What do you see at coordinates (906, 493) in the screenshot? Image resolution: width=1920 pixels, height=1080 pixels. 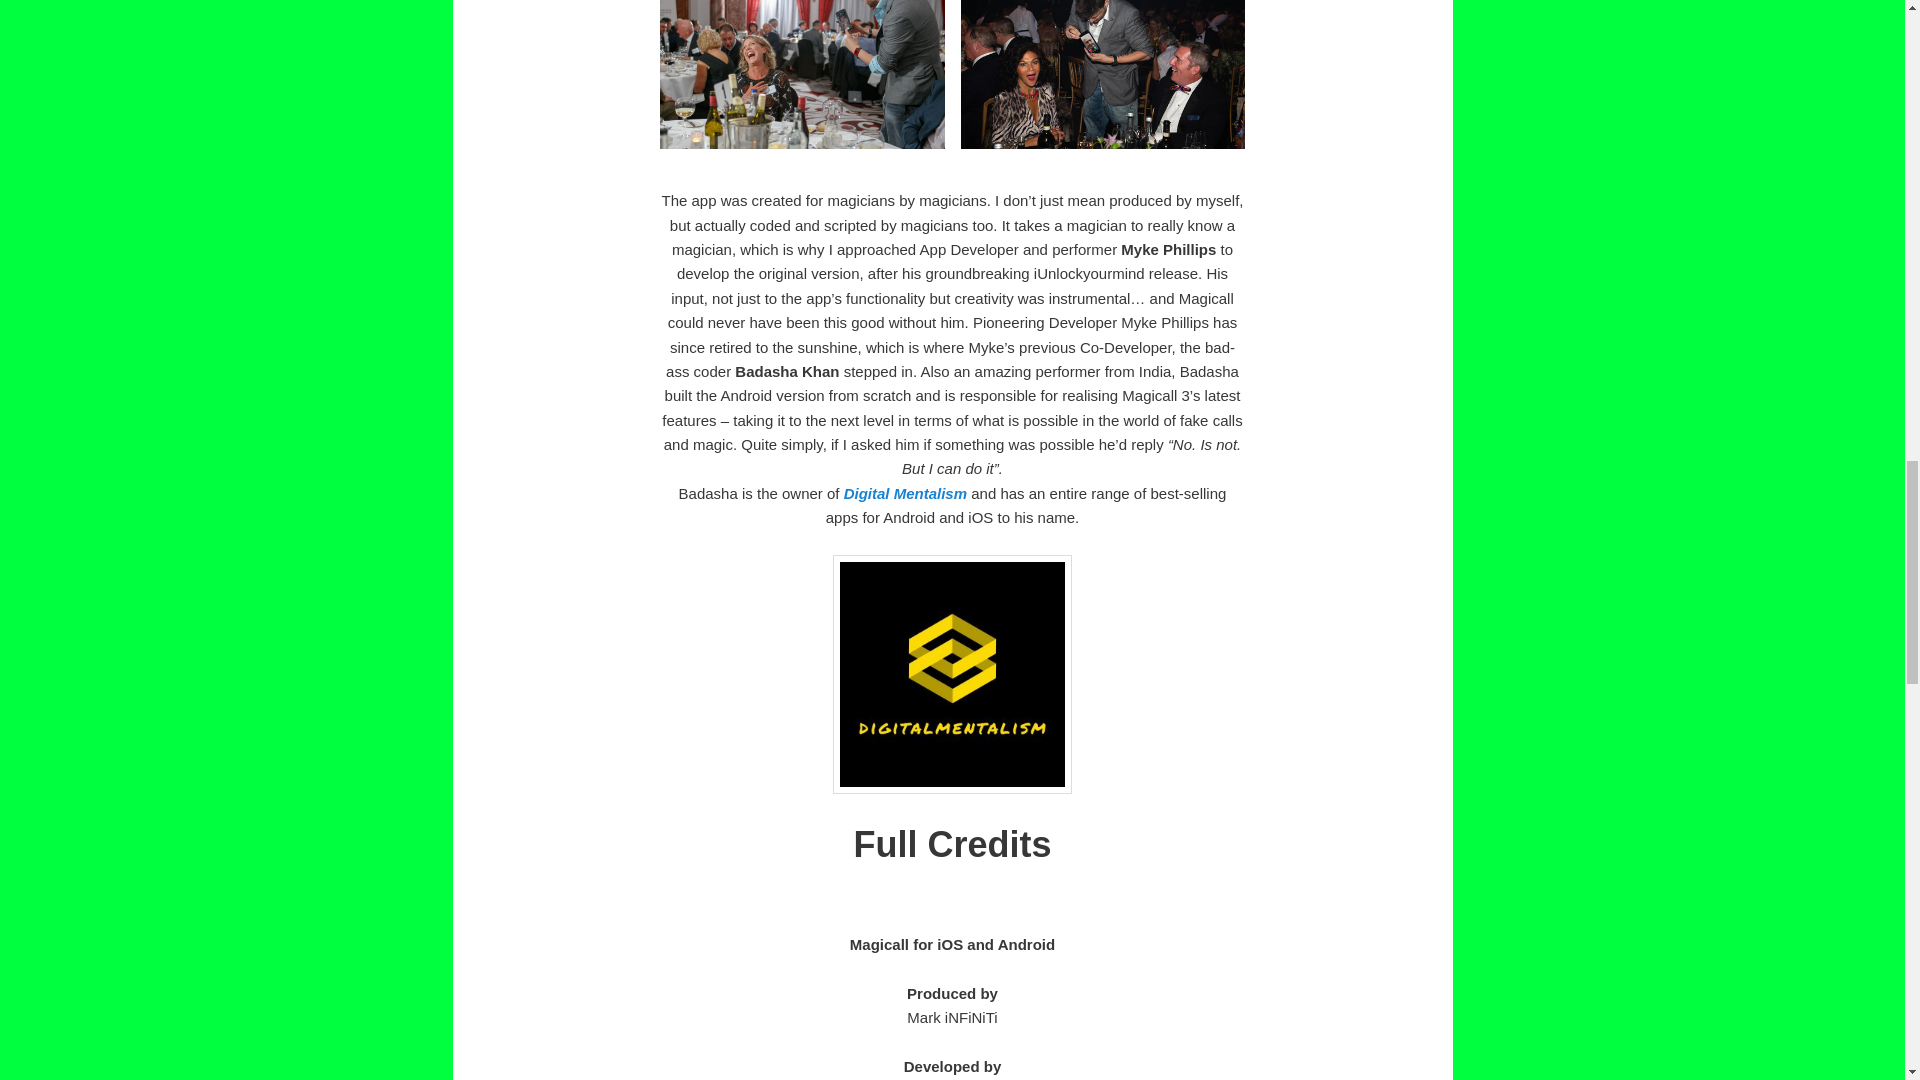 I see `Digital Mentalism` at bounding box center [906, 493].